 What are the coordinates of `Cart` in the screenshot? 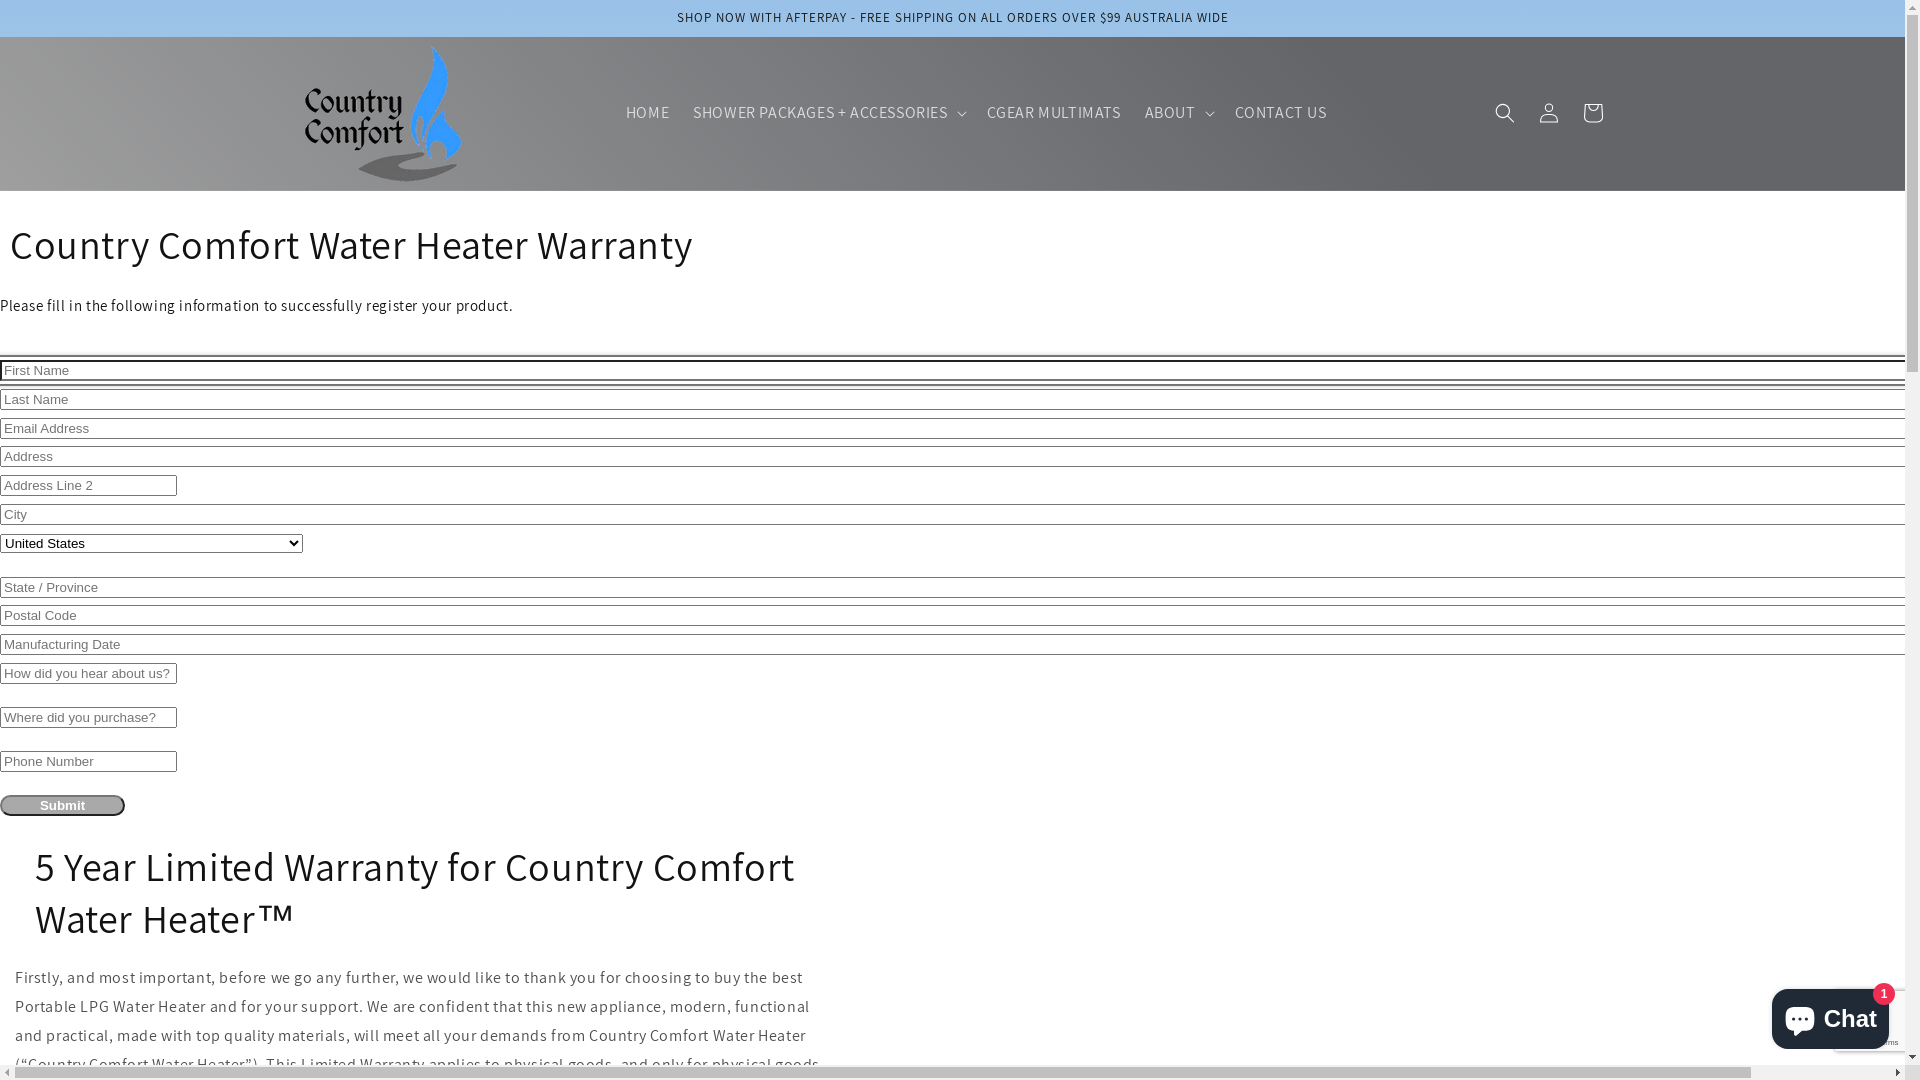 It's located at (1592, 113).